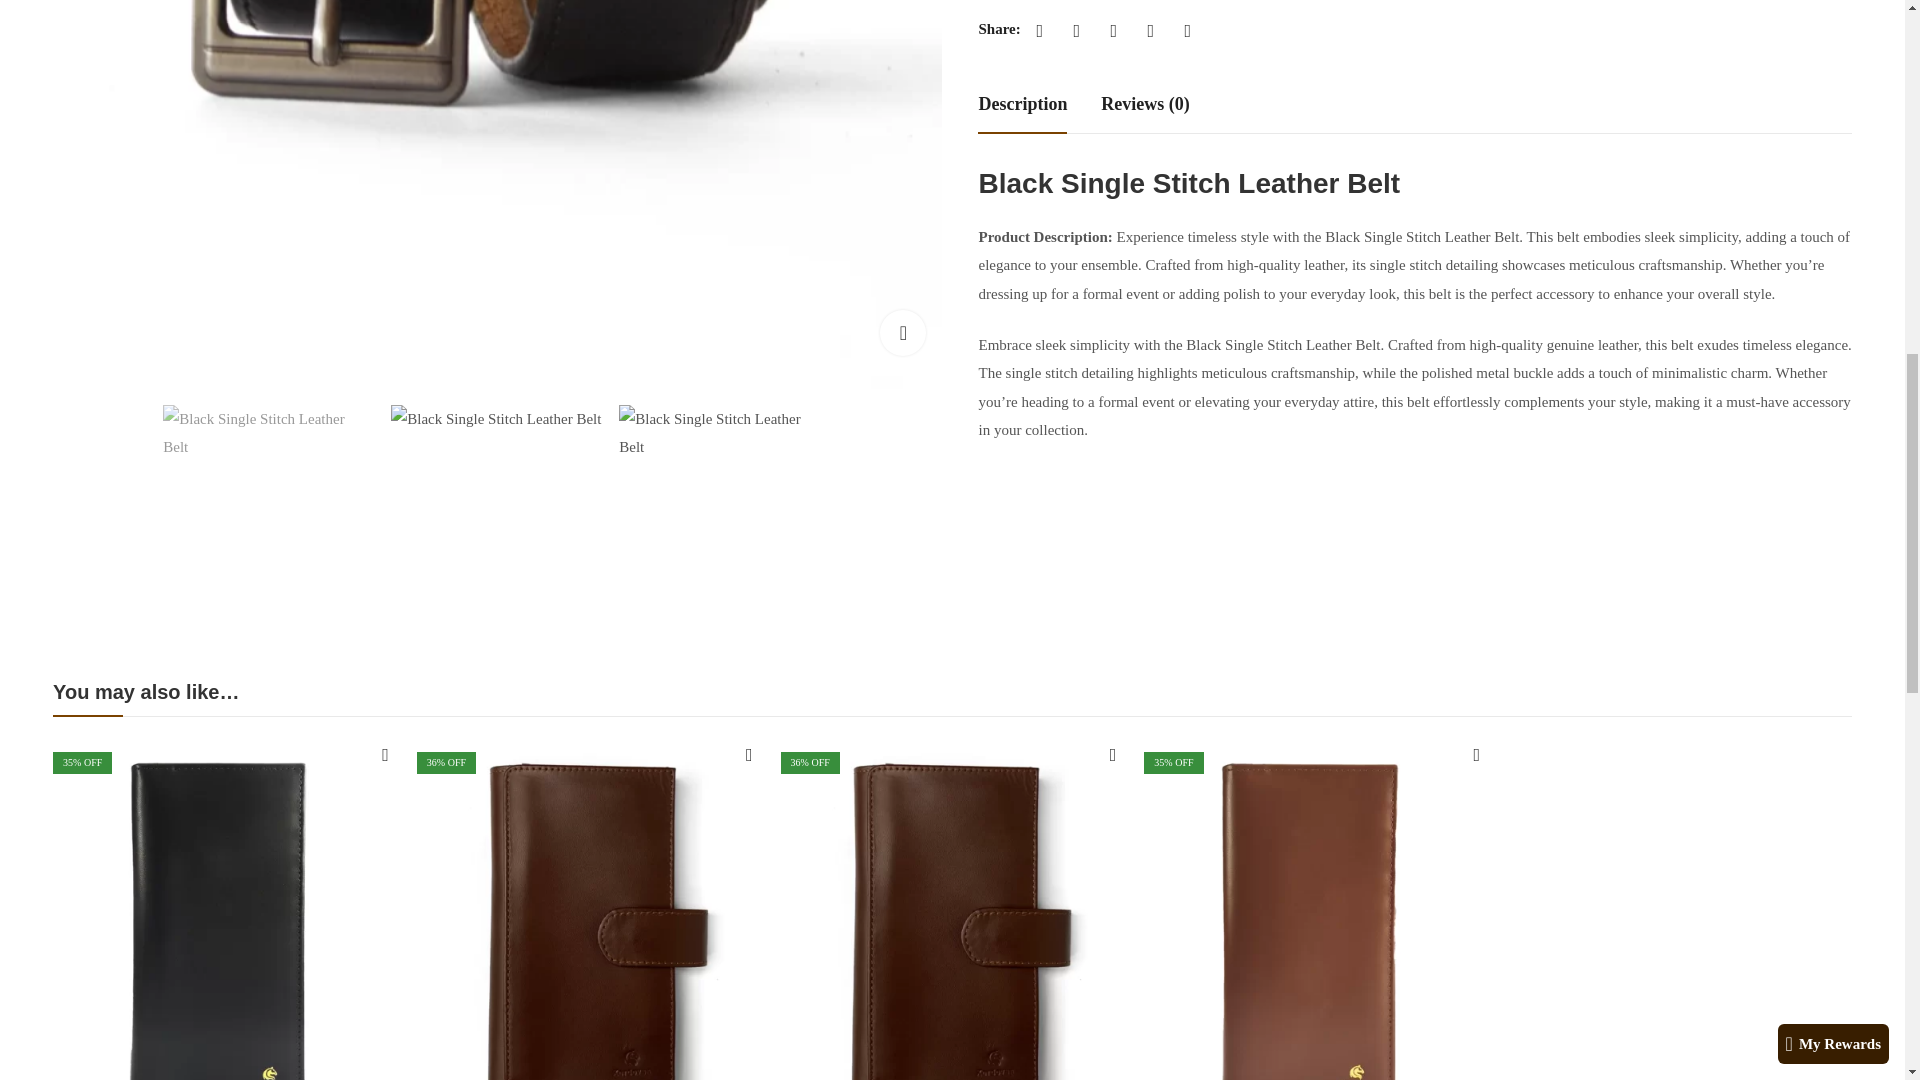 Image resolution: width=1920 pixels, height=1080 pixels. Describe the element at coordinates (1122, 2) in the screenshot. I see `Fashion` at that location.